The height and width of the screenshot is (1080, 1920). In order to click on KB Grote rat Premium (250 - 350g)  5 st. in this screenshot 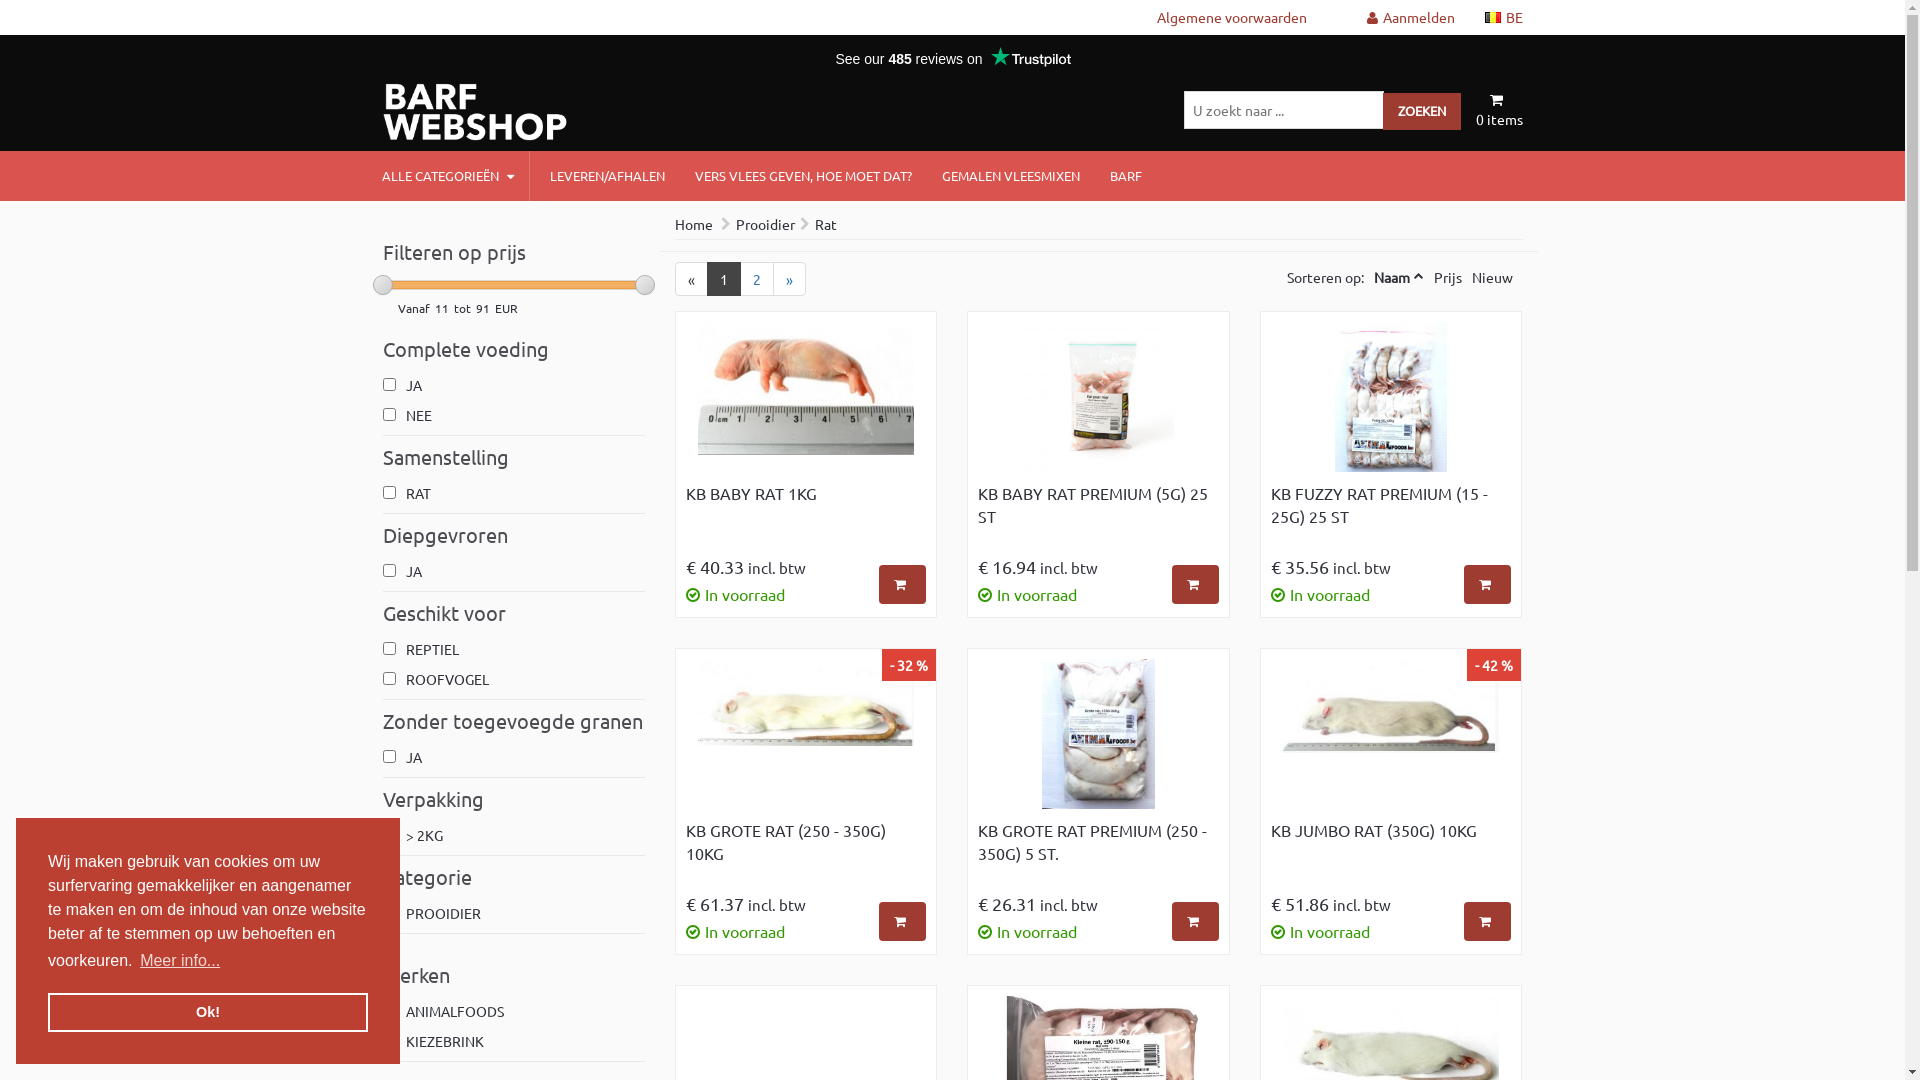, I will do `click(1098, 739)`.